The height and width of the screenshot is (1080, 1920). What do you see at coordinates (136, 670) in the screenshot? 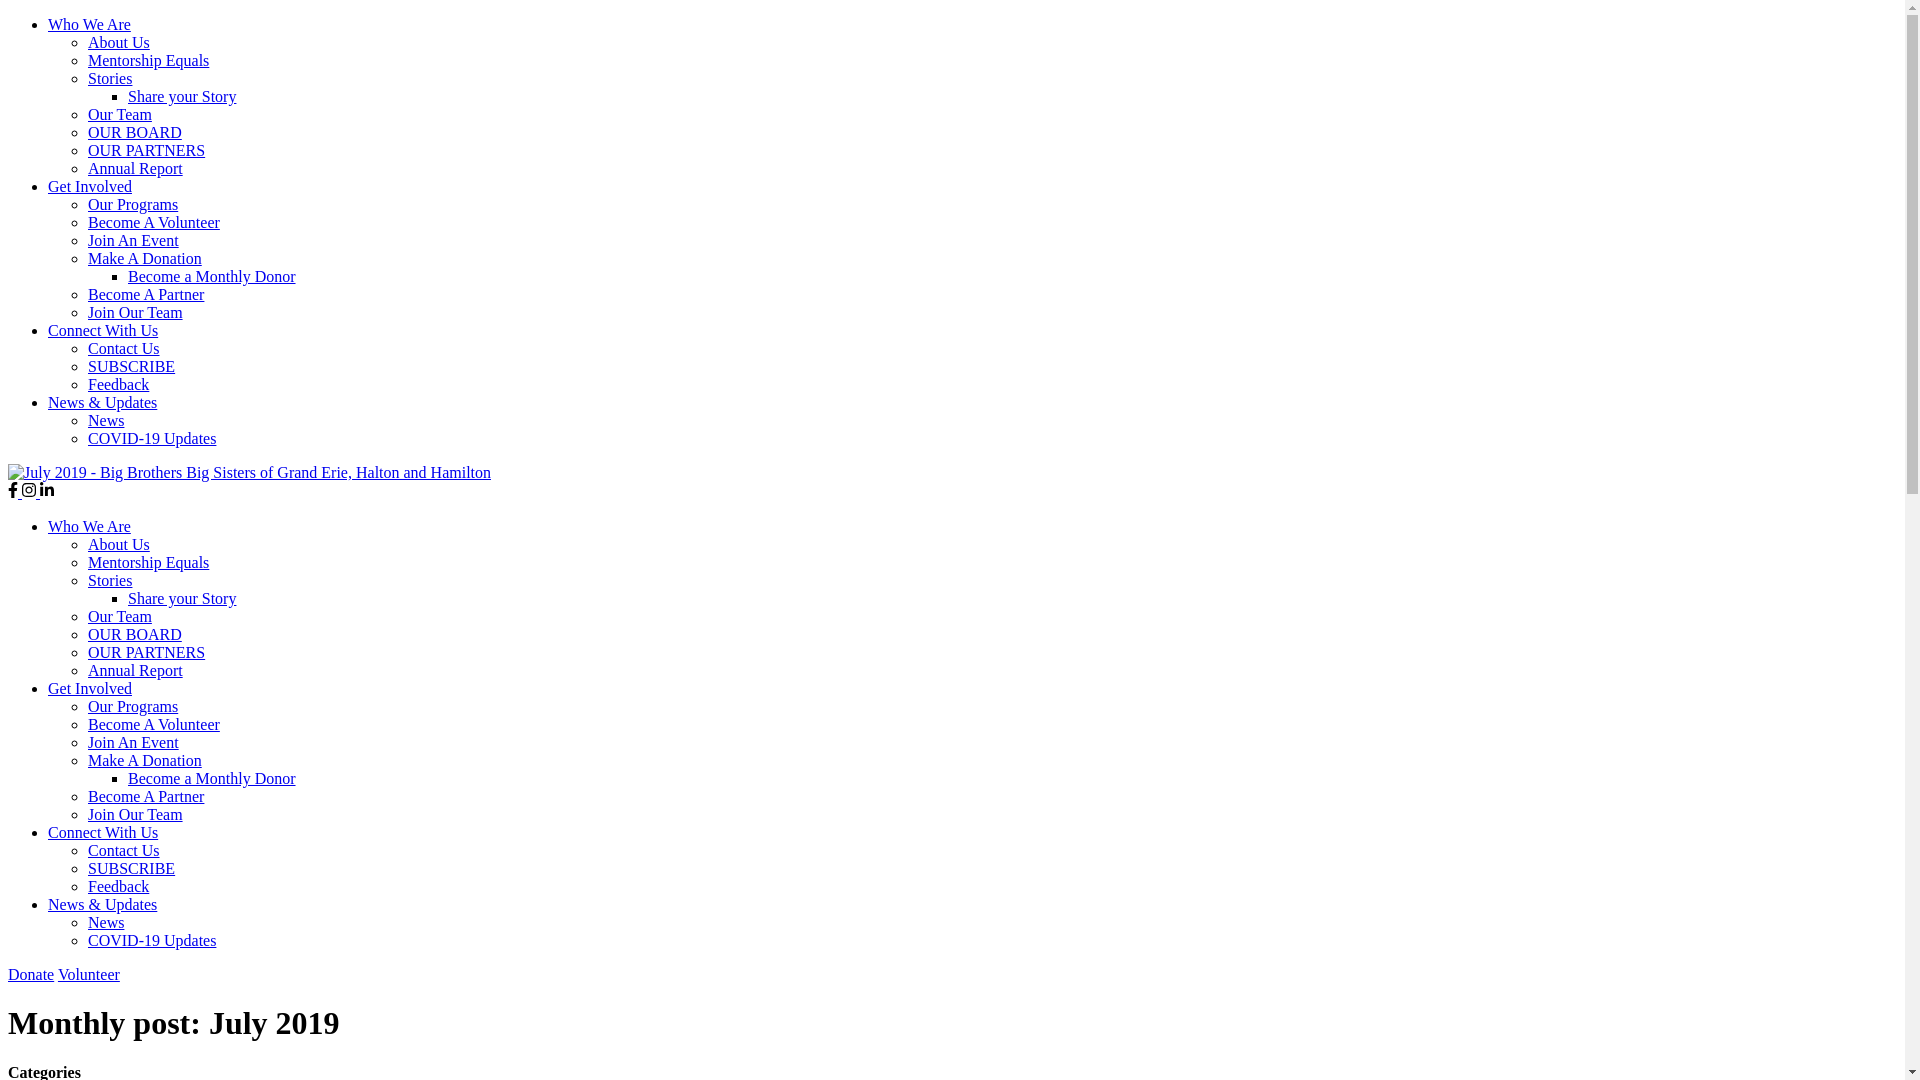
I see `Annual Report` at bounding box center [136, 670].